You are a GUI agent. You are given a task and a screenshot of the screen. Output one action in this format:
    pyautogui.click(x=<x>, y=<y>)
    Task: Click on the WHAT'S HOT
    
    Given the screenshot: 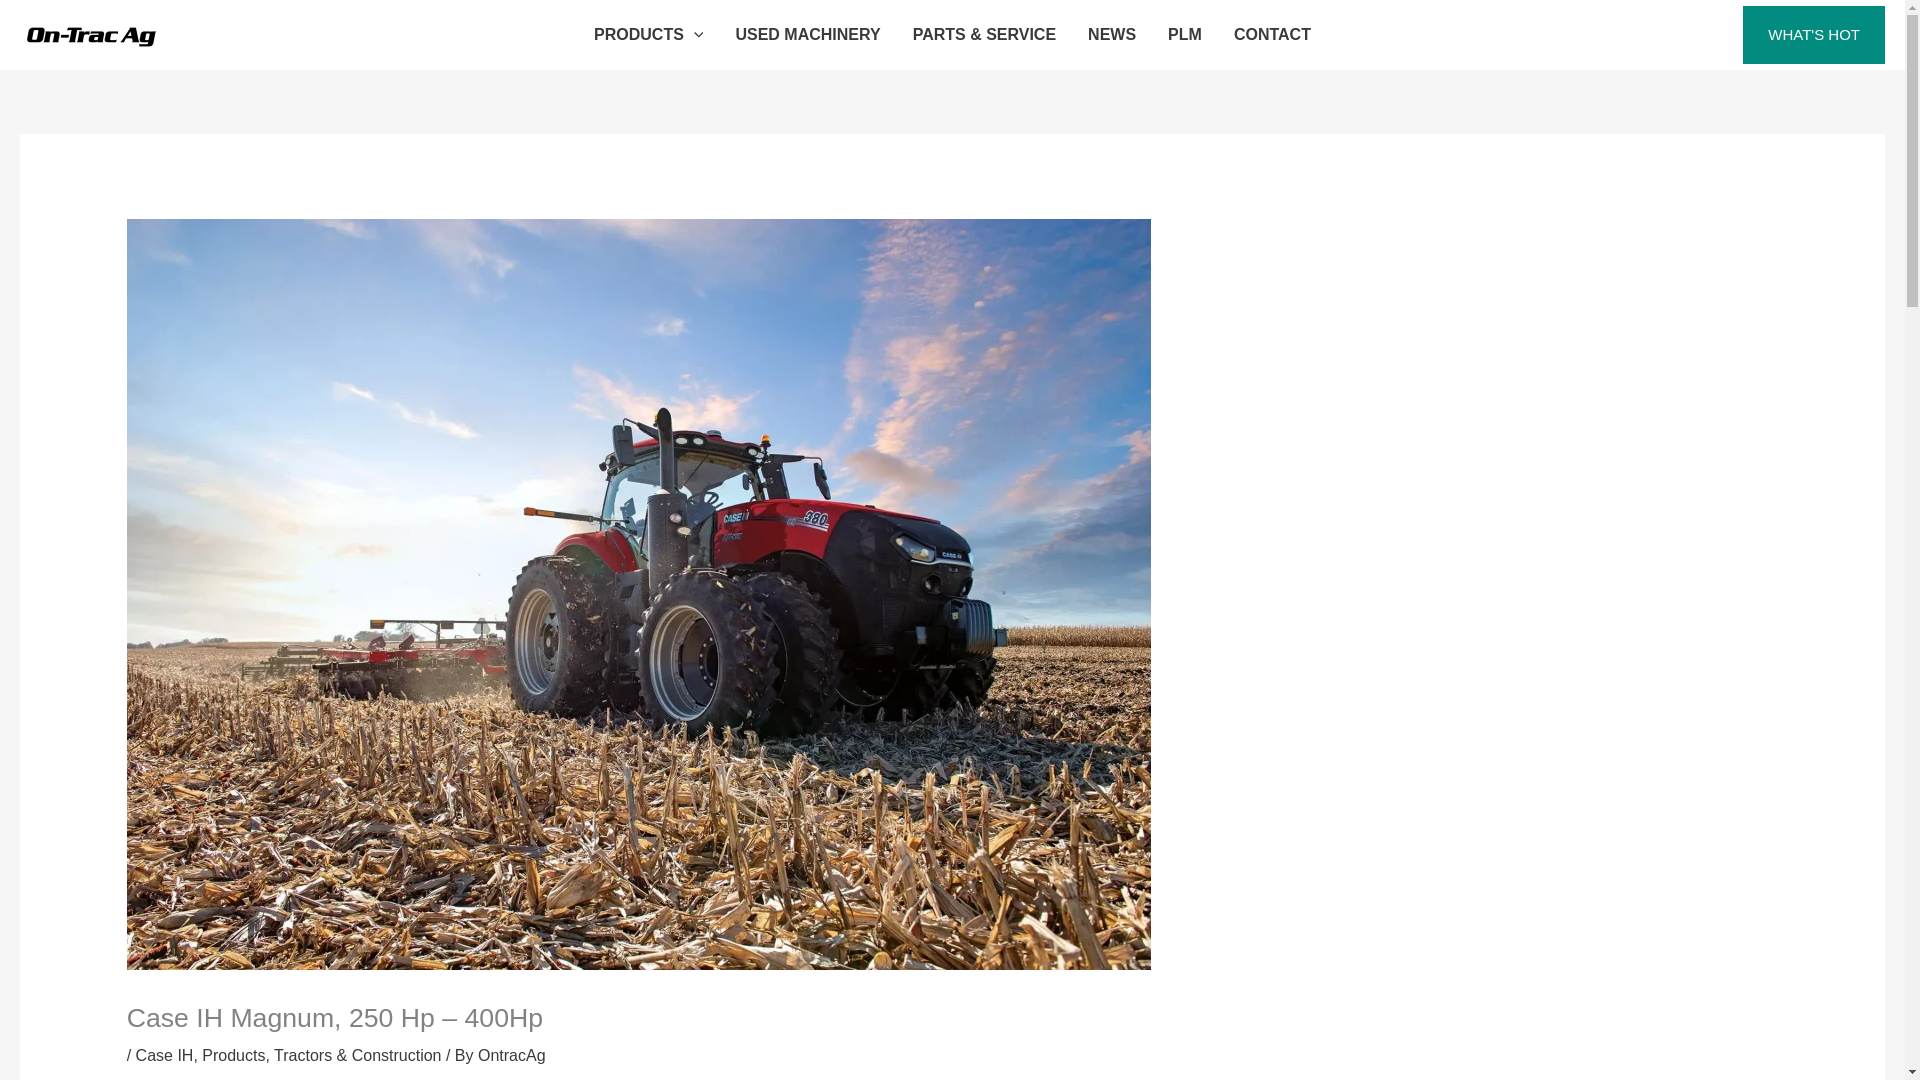 What is the action you would take?
    pyautogui.click(x=1814, y=34)
    